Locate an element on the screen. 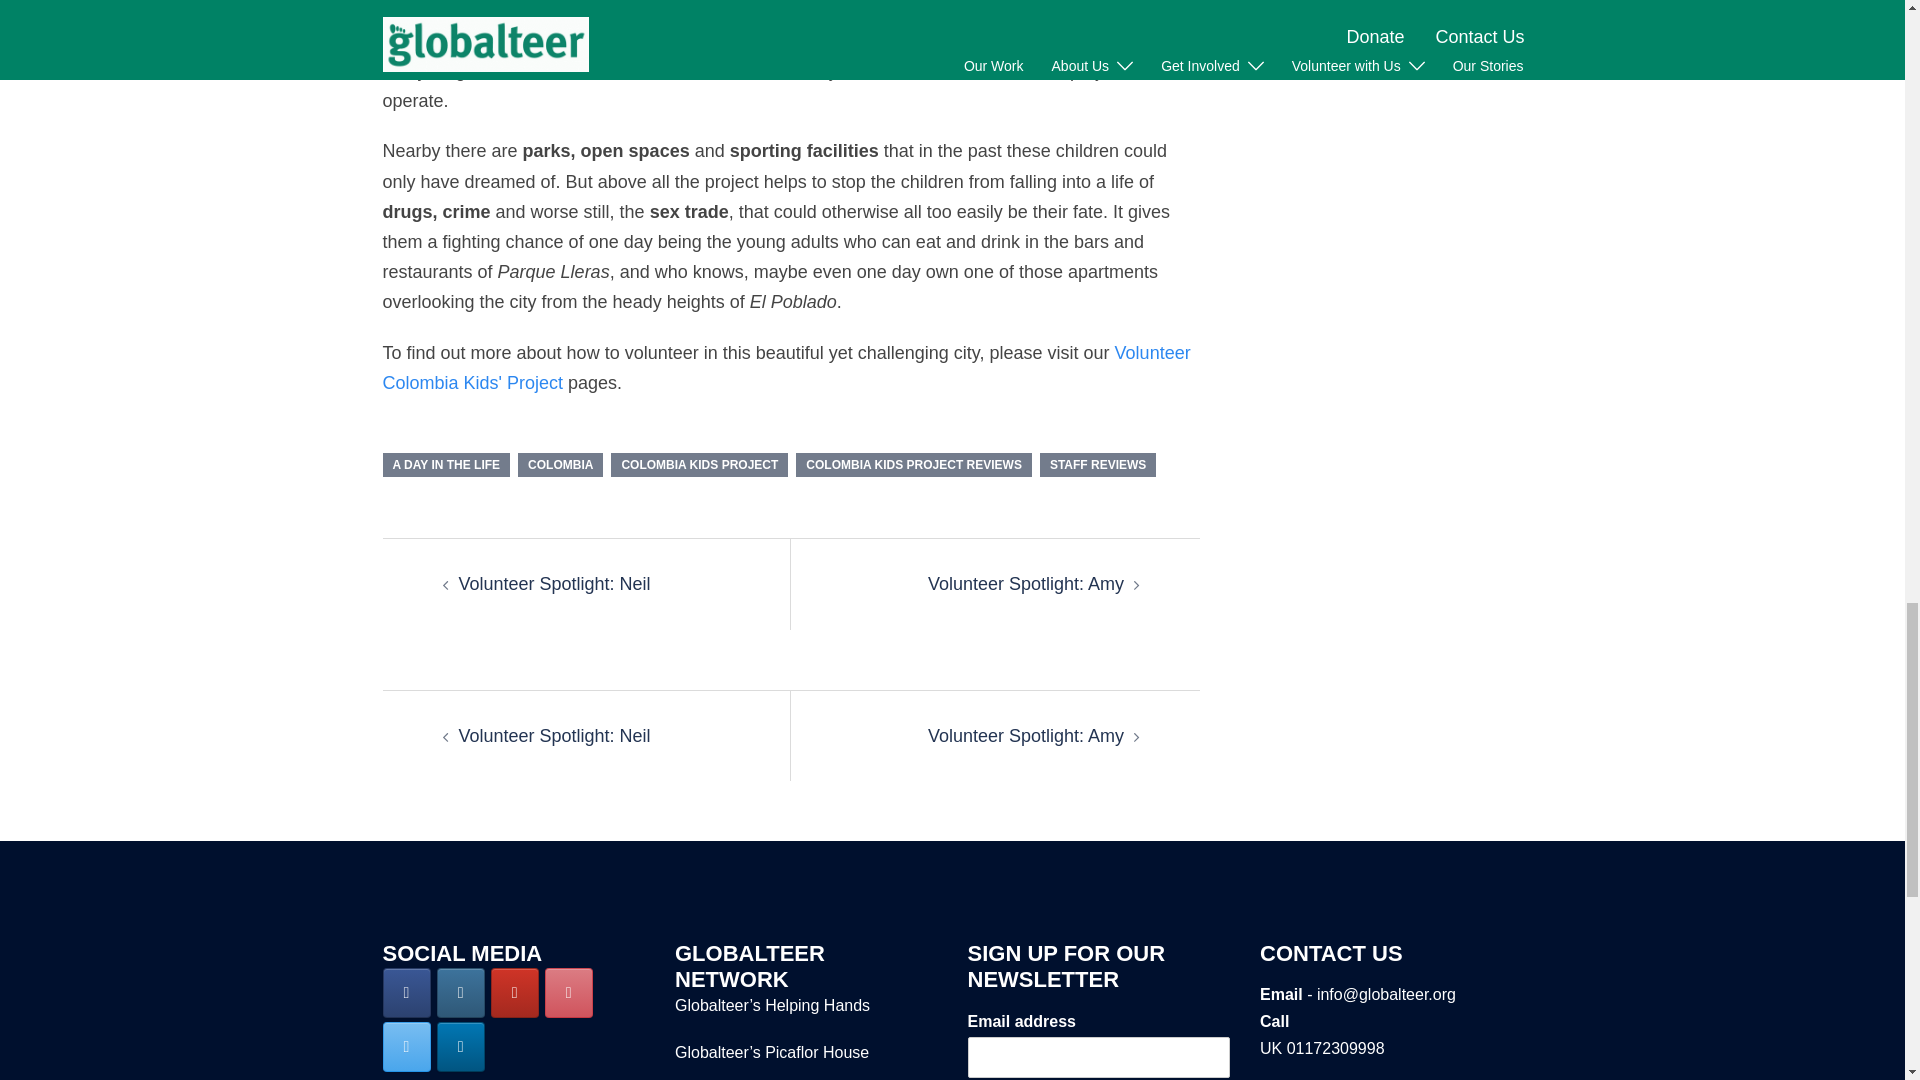 This screenshot has height=1080, width=1920.  on Youtube is located at coordinates (515, 992).